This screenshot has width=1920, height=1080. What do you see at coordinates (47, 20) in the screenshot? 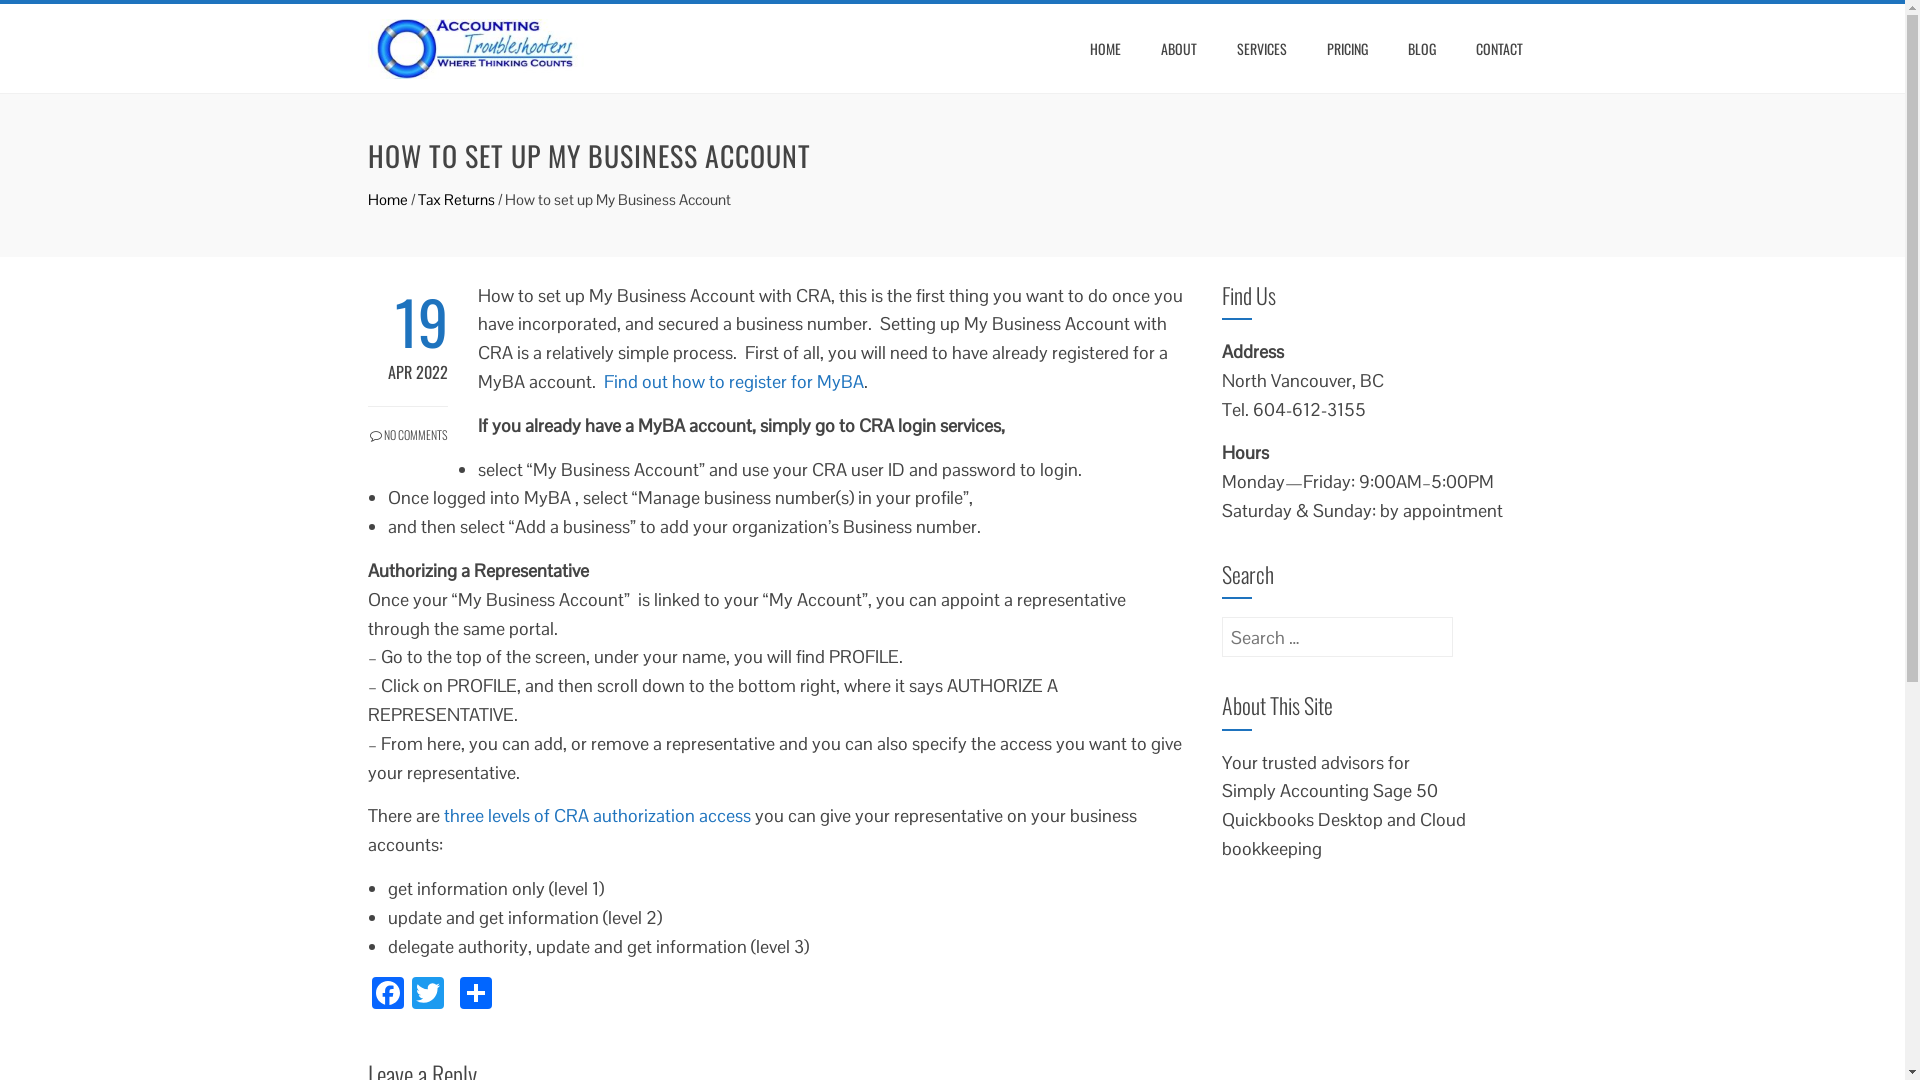
I see `Search` at bounding box center [47, 20].